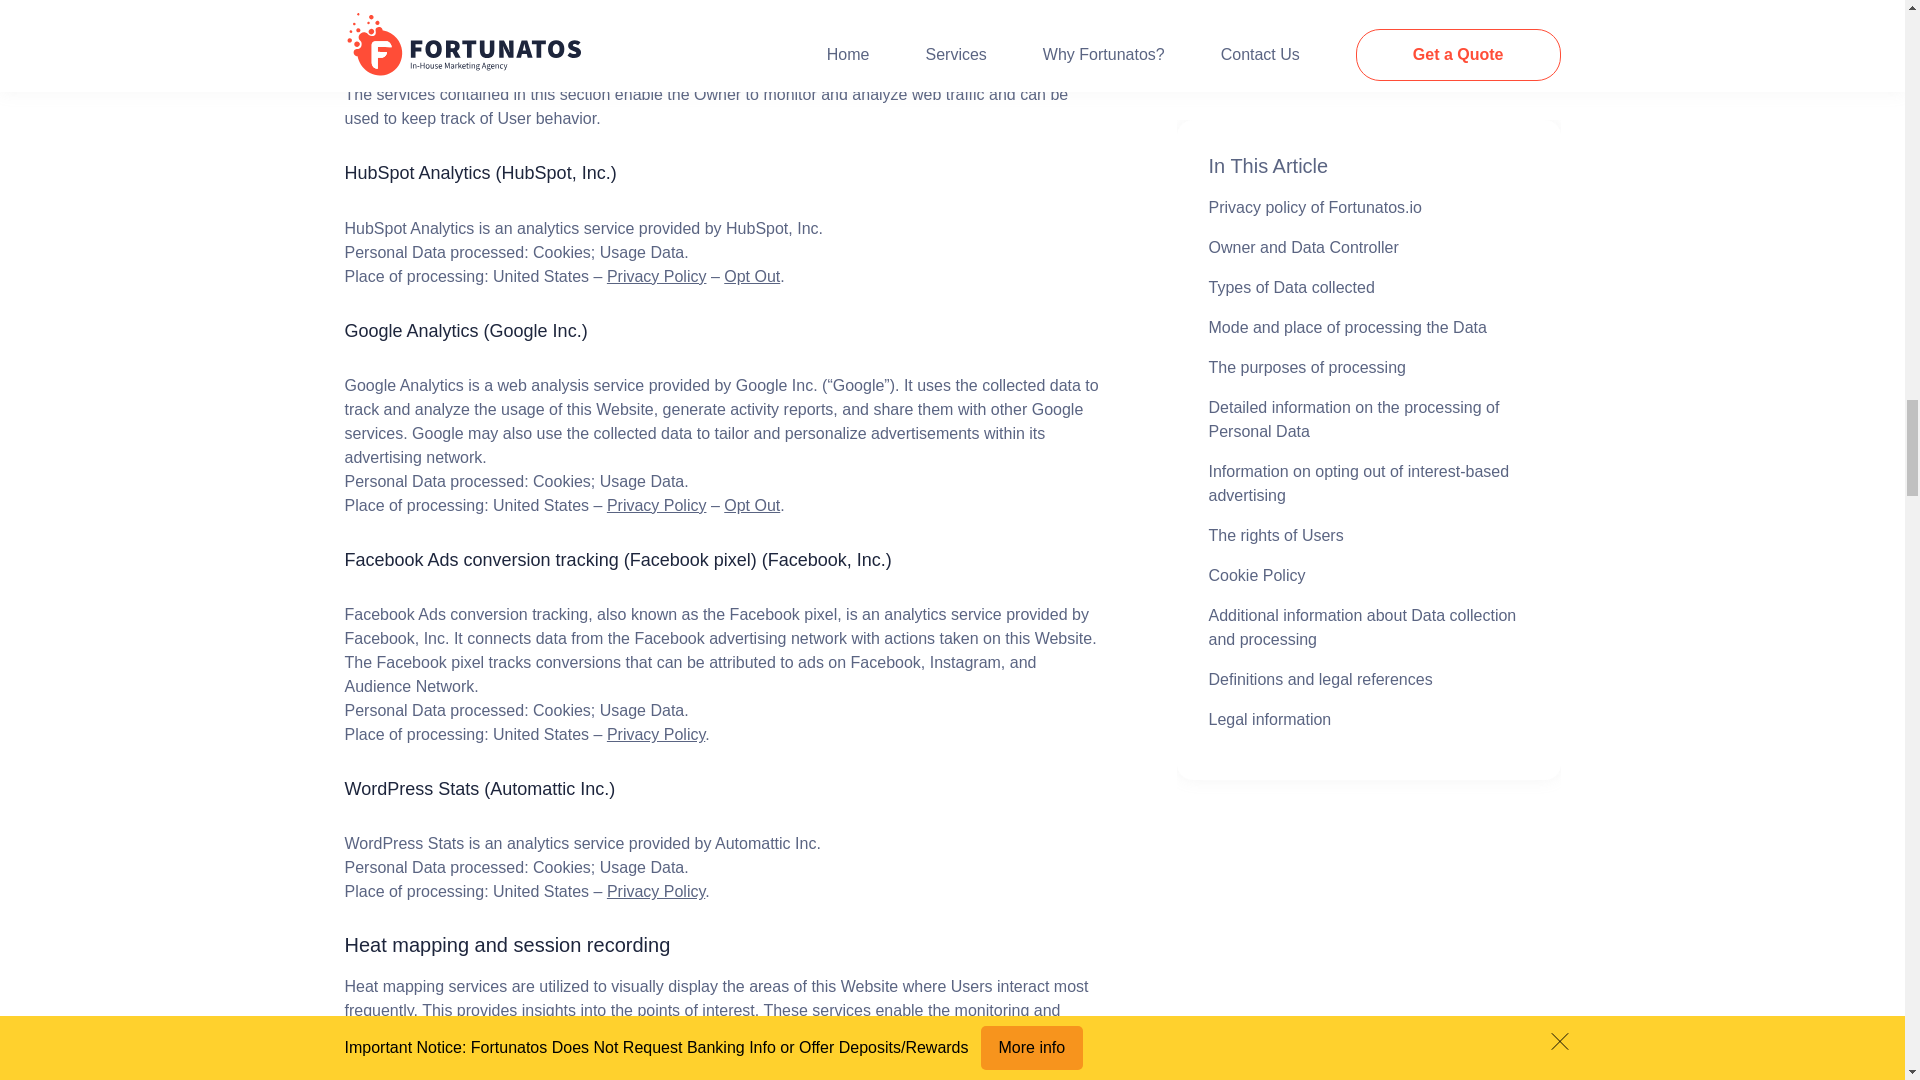 The height and width of the screenshot is (1080, 1920). Describe the element at coordinates (751, 505) in the screenshot. I see `Opt Out` at that location.